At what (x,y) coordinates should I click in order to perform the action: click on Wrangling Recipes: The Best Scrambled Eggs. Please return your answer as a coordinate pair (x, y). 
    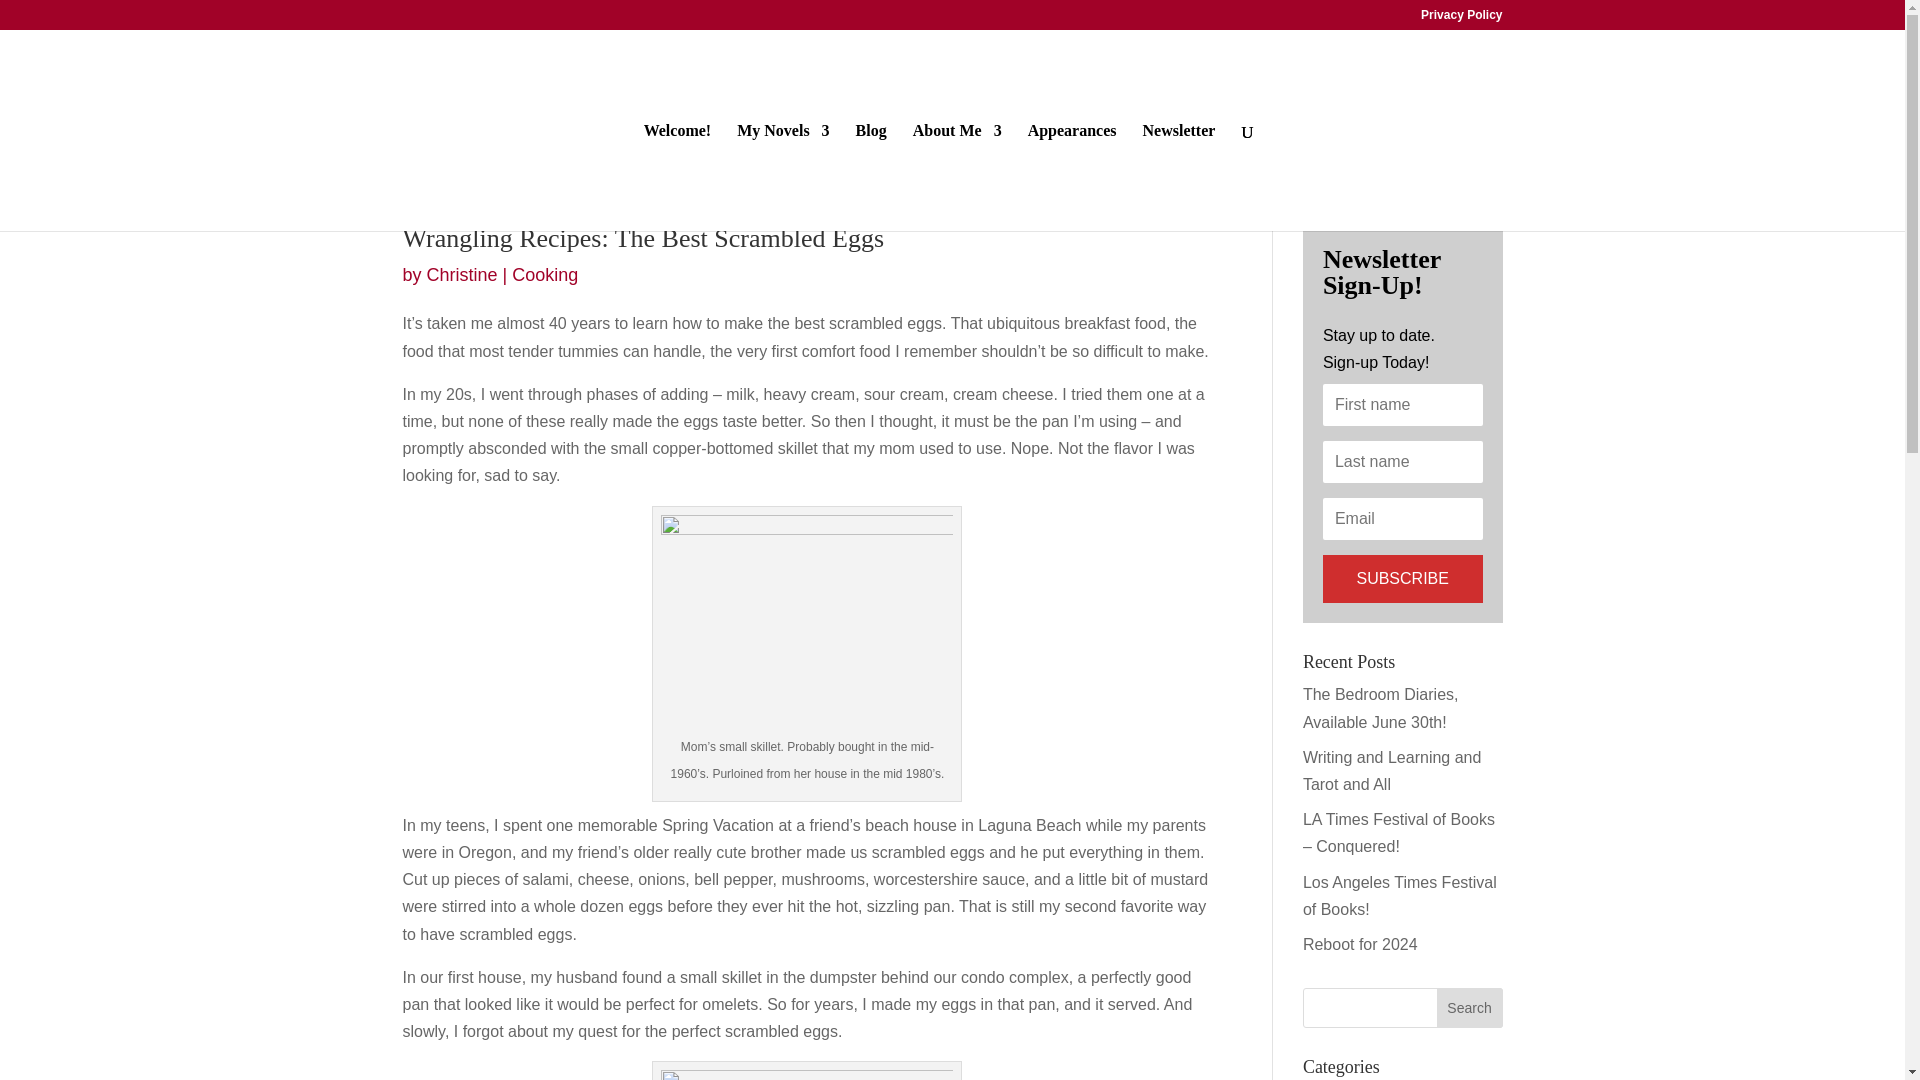
    Looking at the image, I should click on (642, 238).